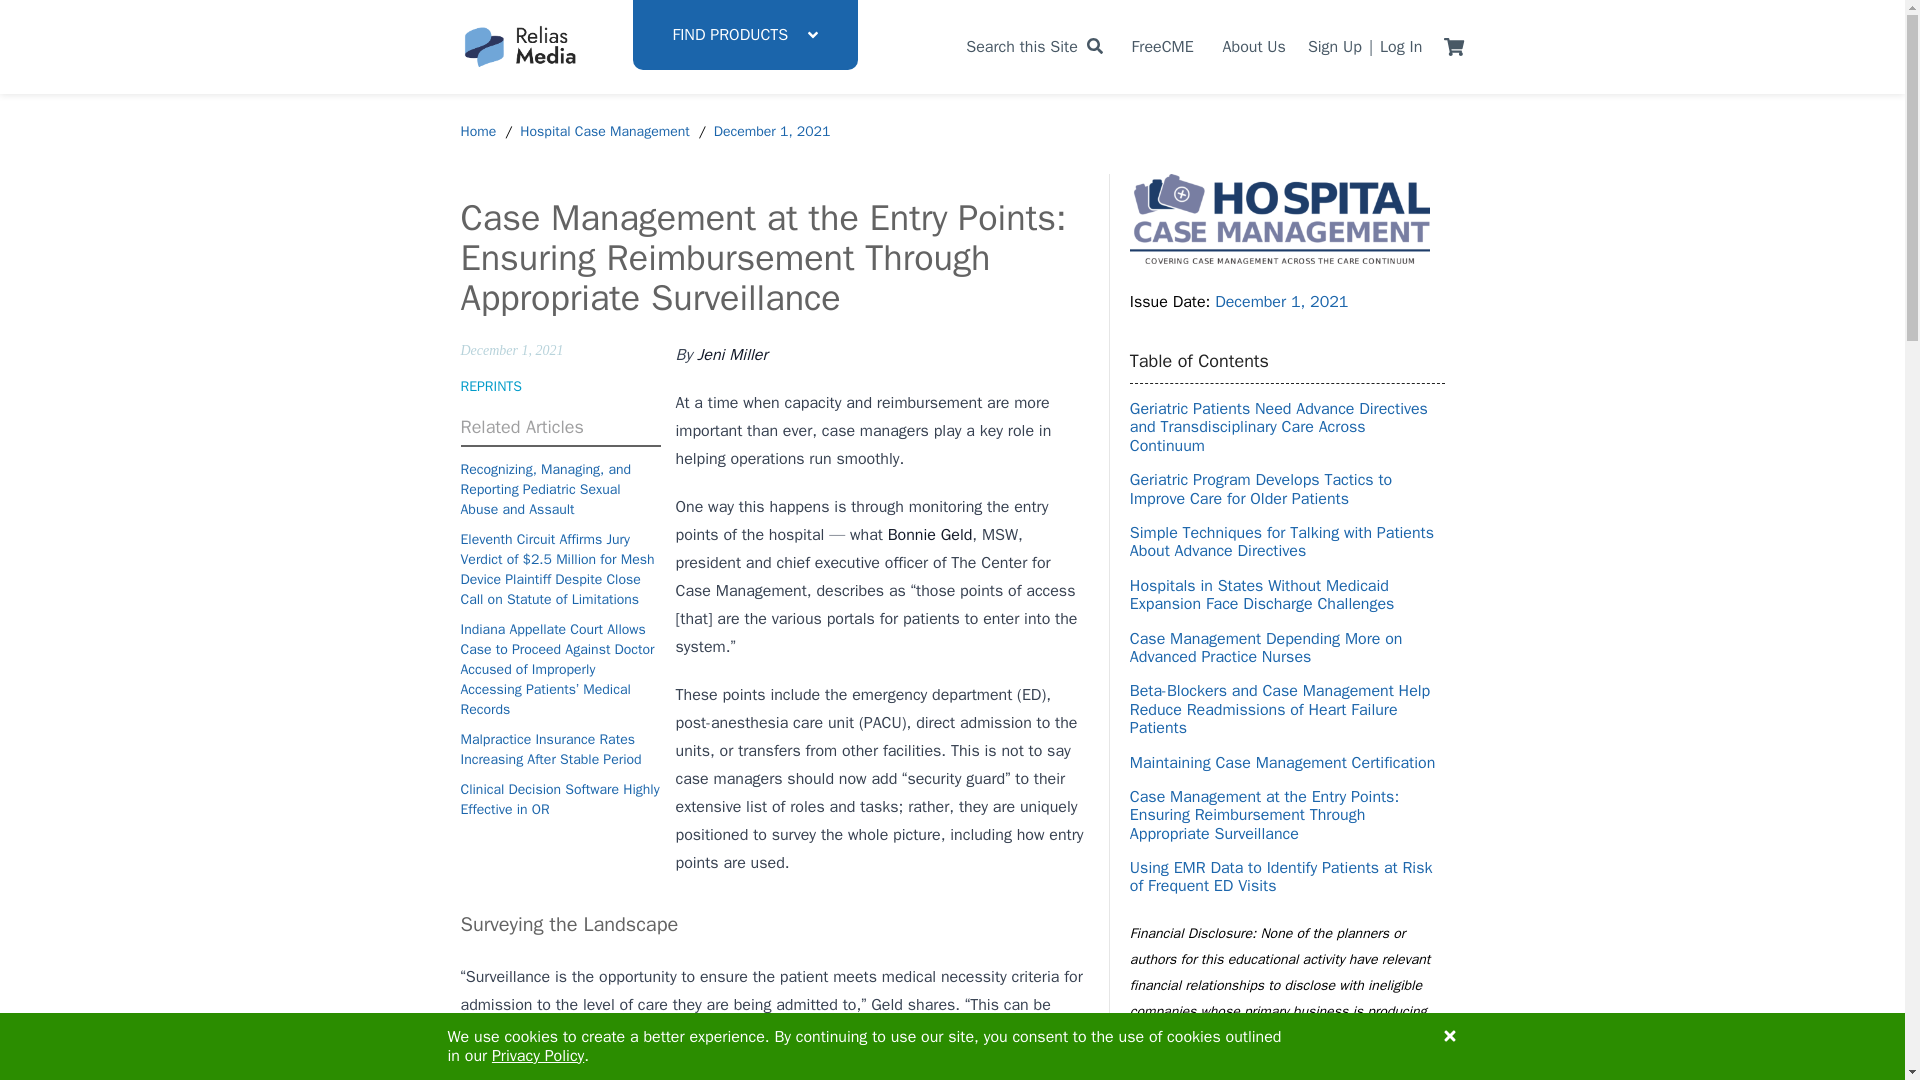 This screenshot has height=1080, width=1920. What do you see at coordinates (1034, 46) in the screenshot?
I see `Search this Site` at bounding box center [1034, 46].